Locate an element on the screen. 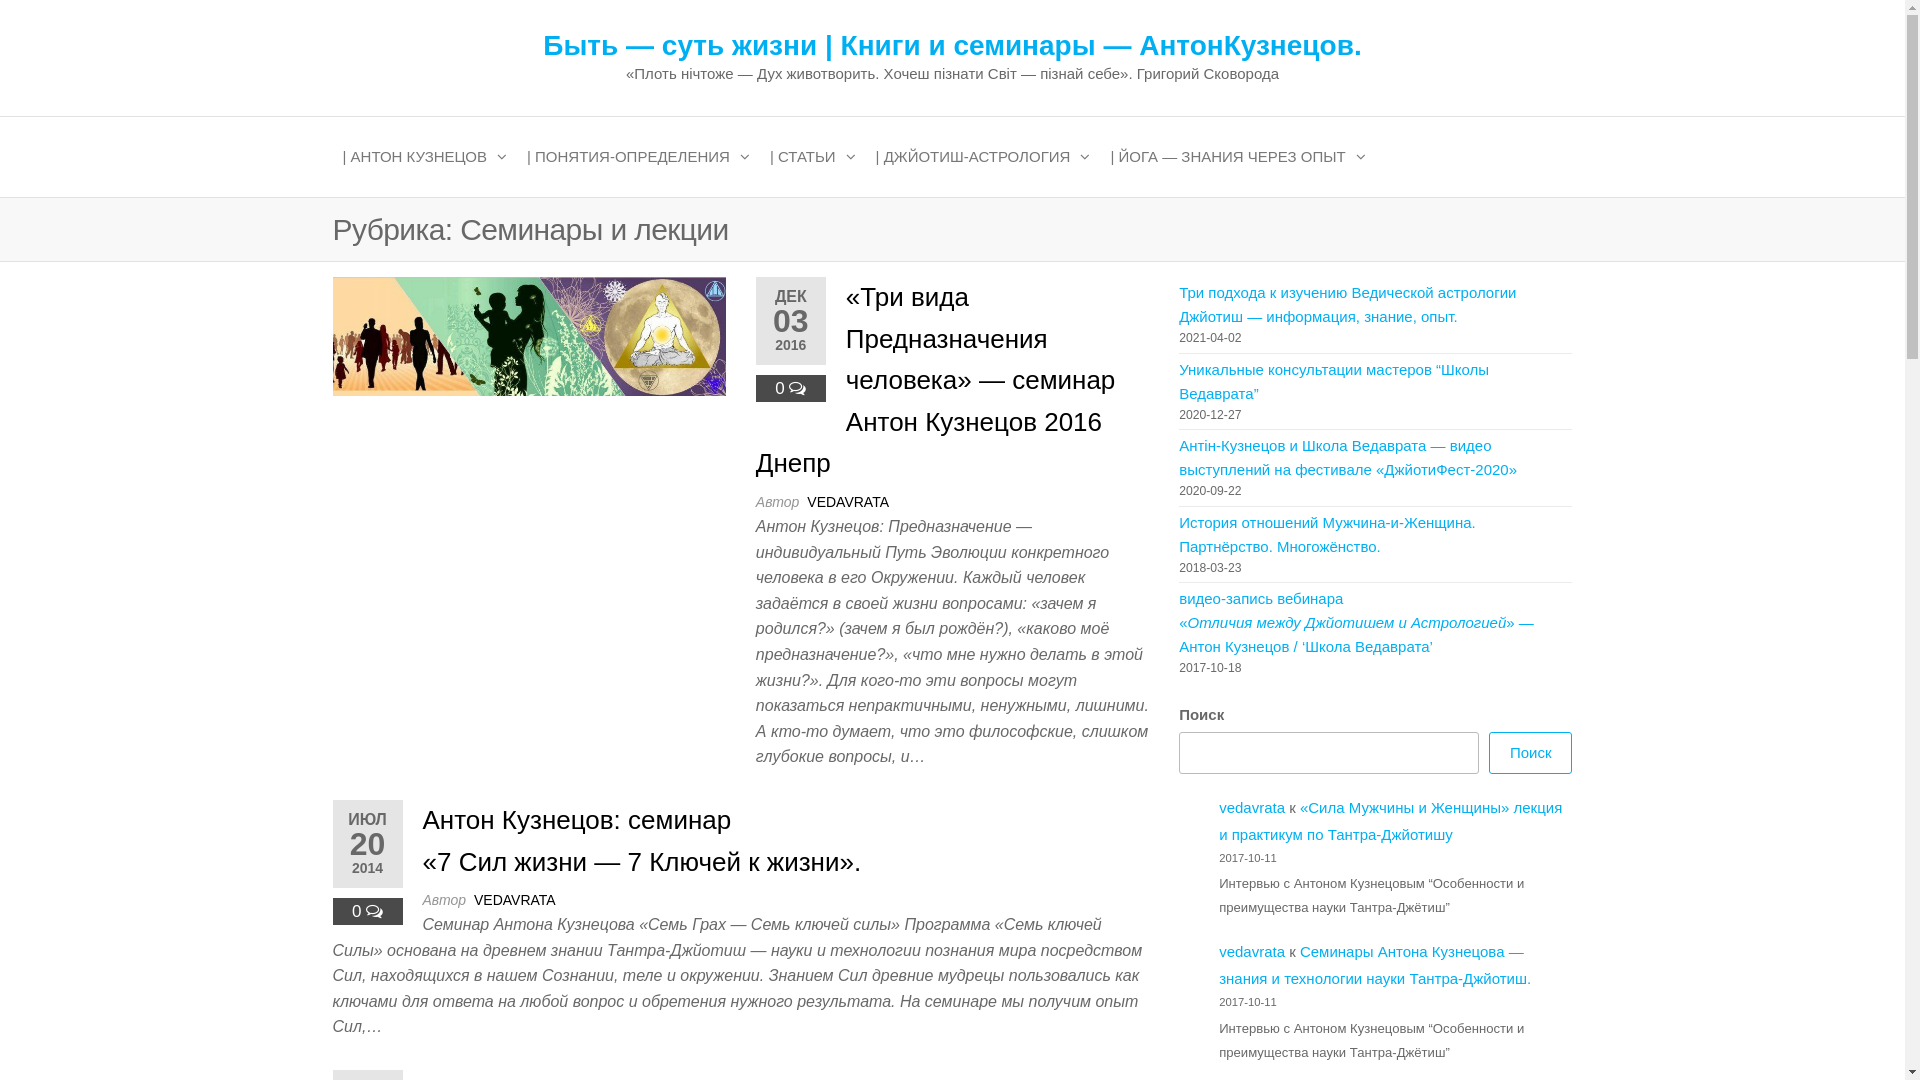  VEDAVRATA is located at coordinates (515, 900).